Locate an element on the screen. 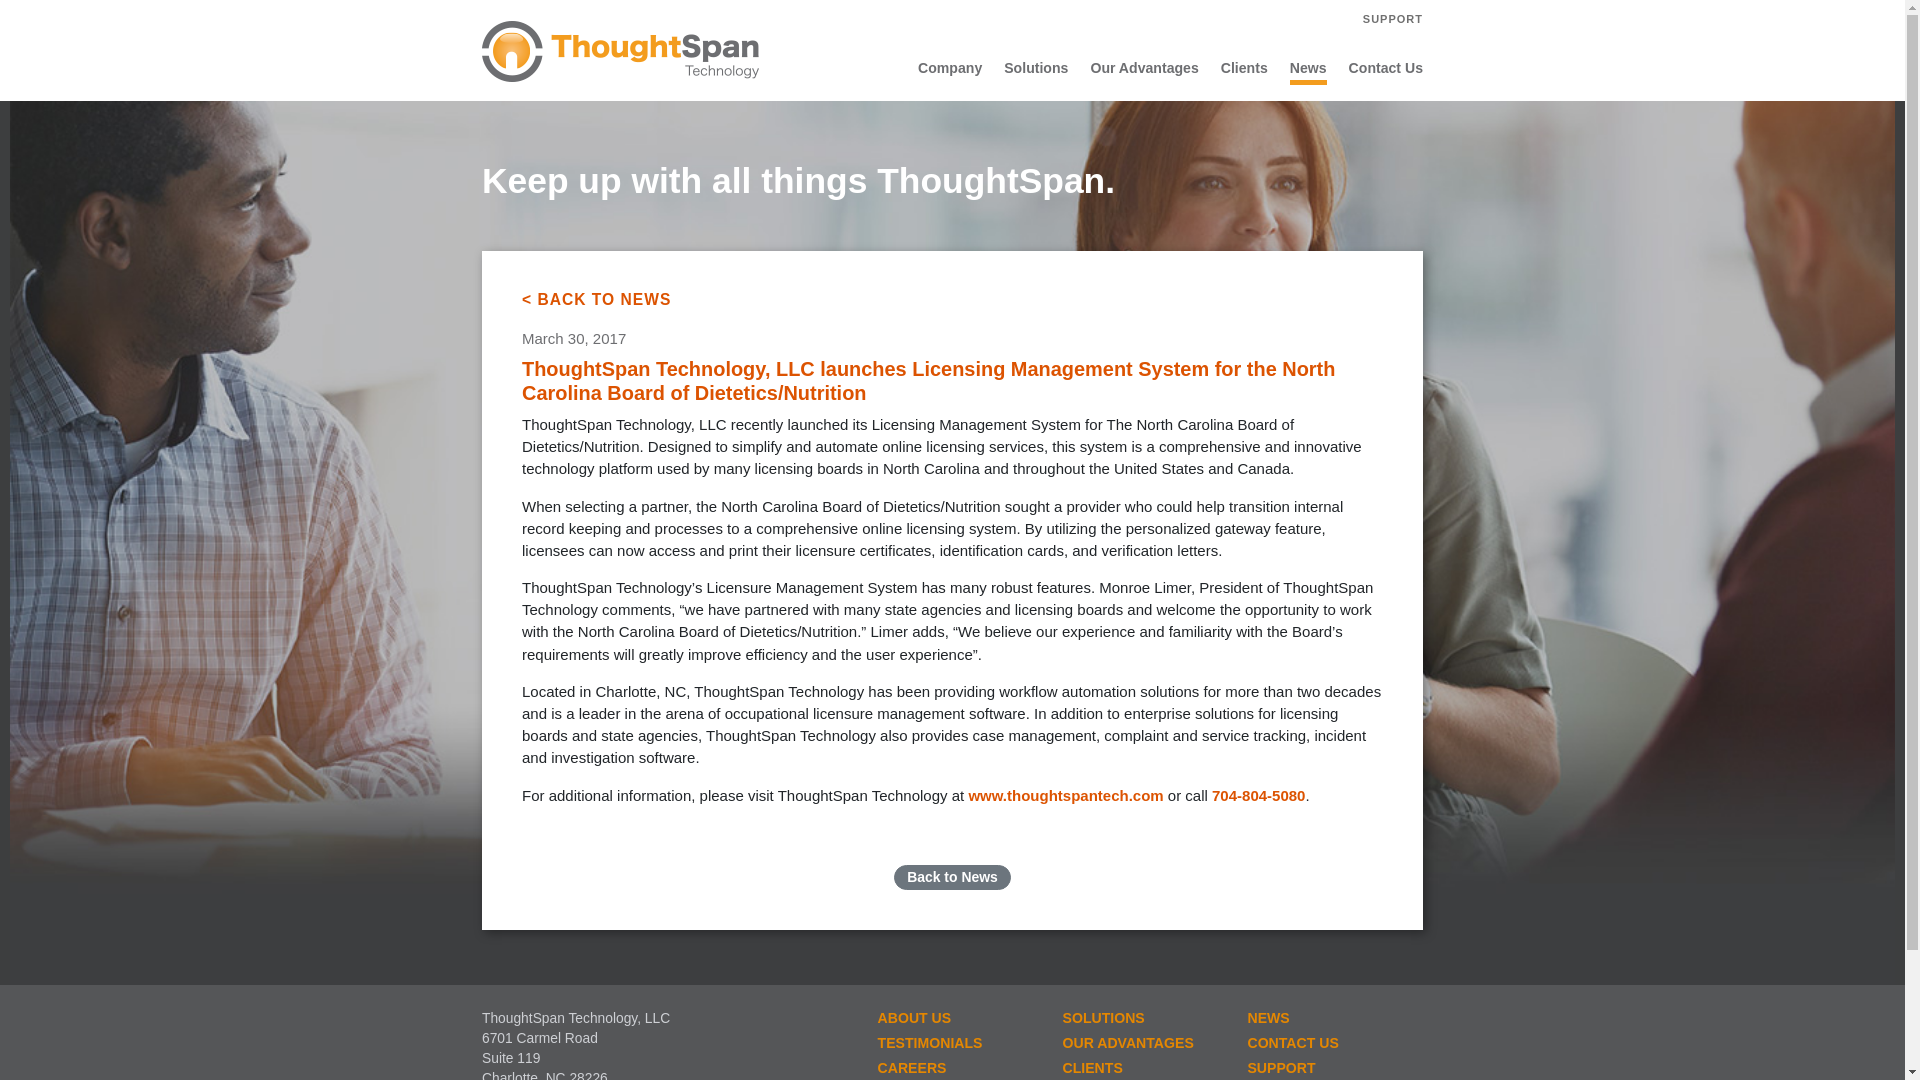 The image size is (1920, 1080). 704-804-5080 is located at coordinates (1258, 795).